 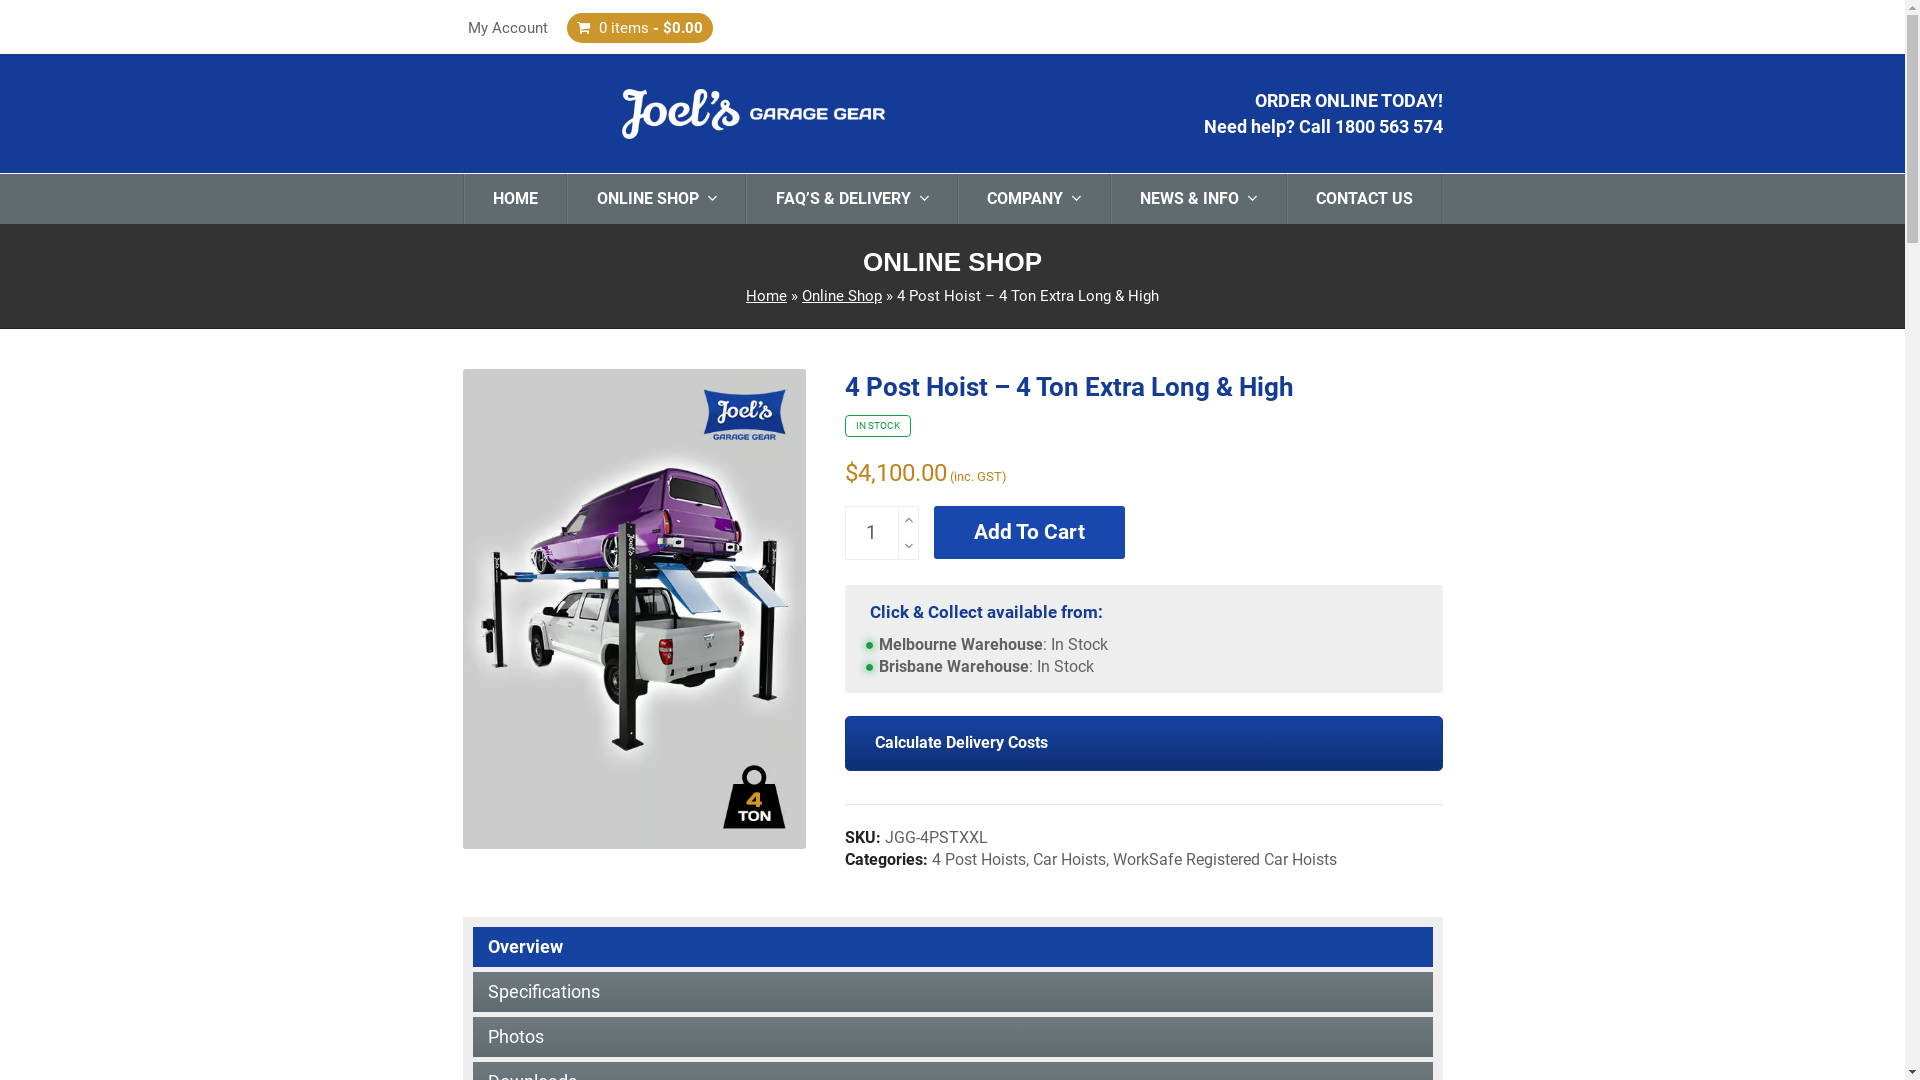 I want to click on Overview, so click(x=952, y=947).